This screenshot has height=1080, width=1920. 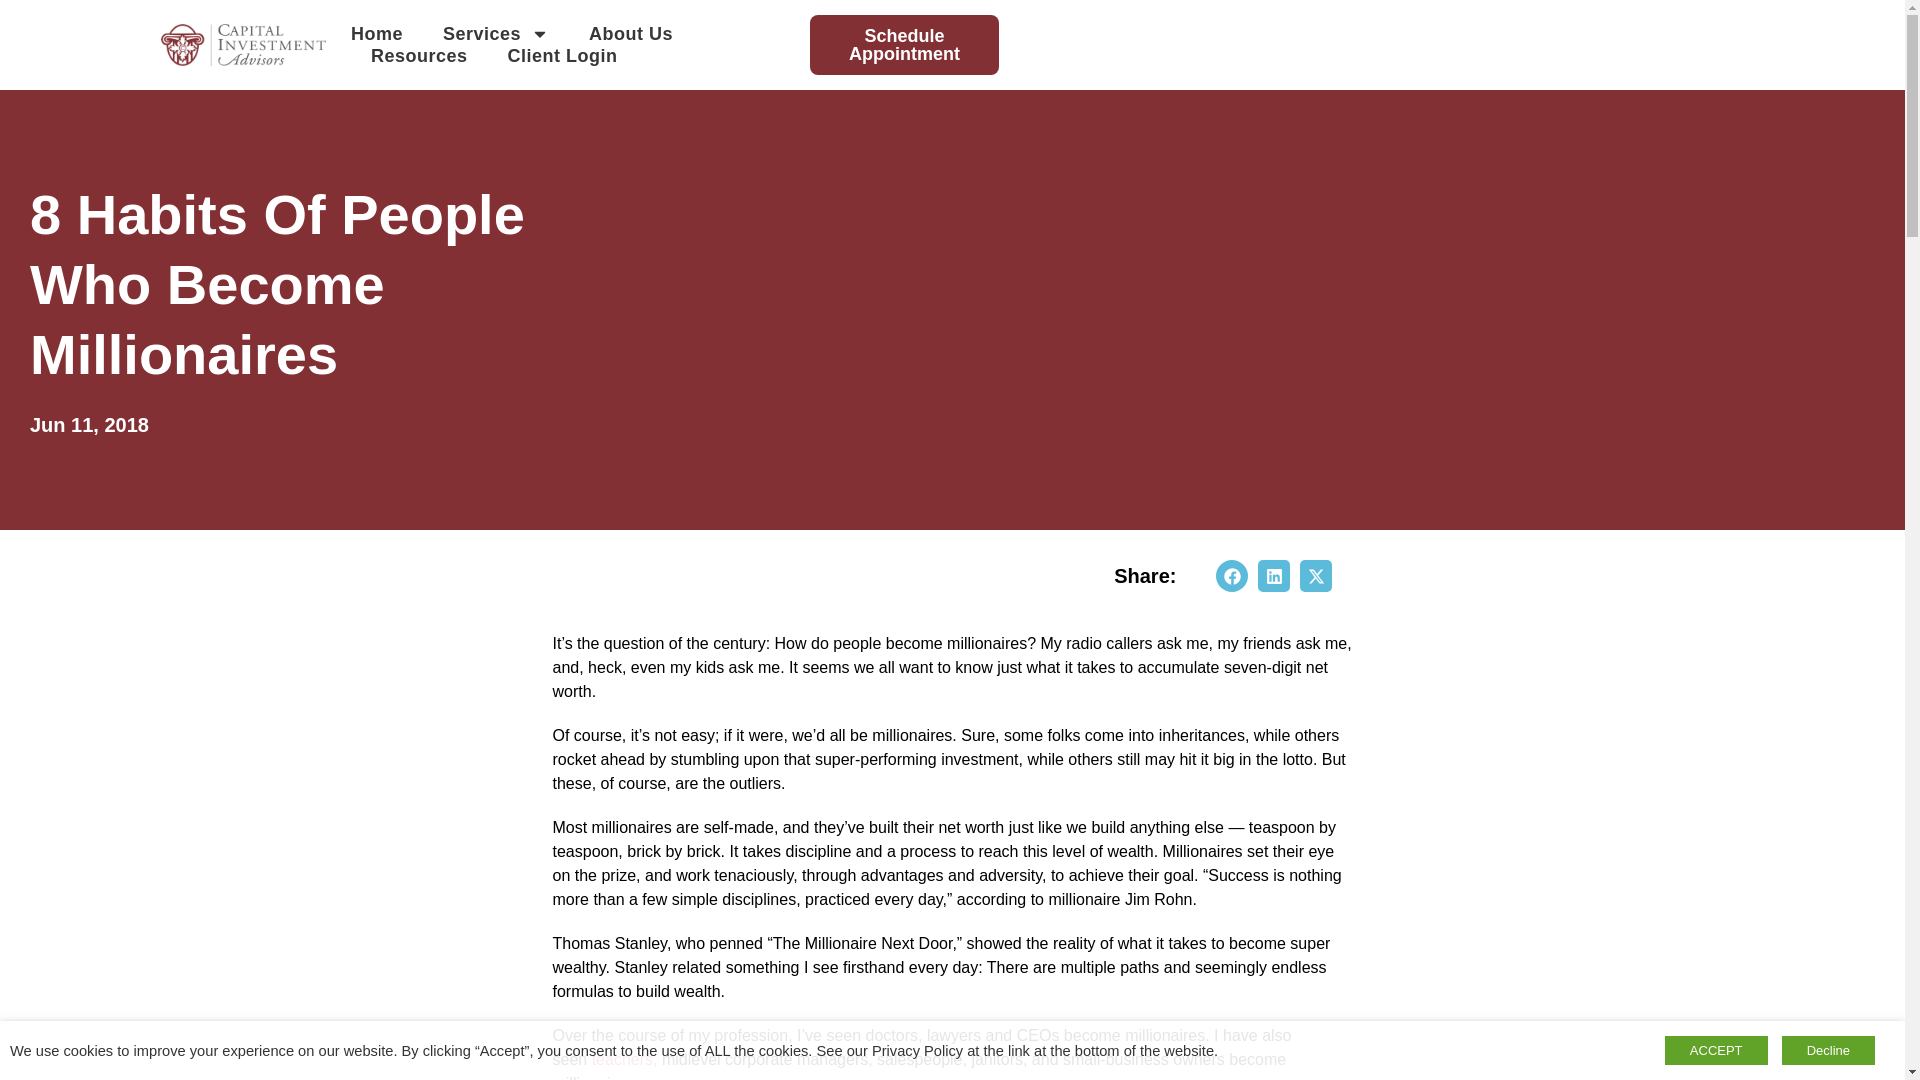 I want to click on About Us, so click(x=631, y=34).